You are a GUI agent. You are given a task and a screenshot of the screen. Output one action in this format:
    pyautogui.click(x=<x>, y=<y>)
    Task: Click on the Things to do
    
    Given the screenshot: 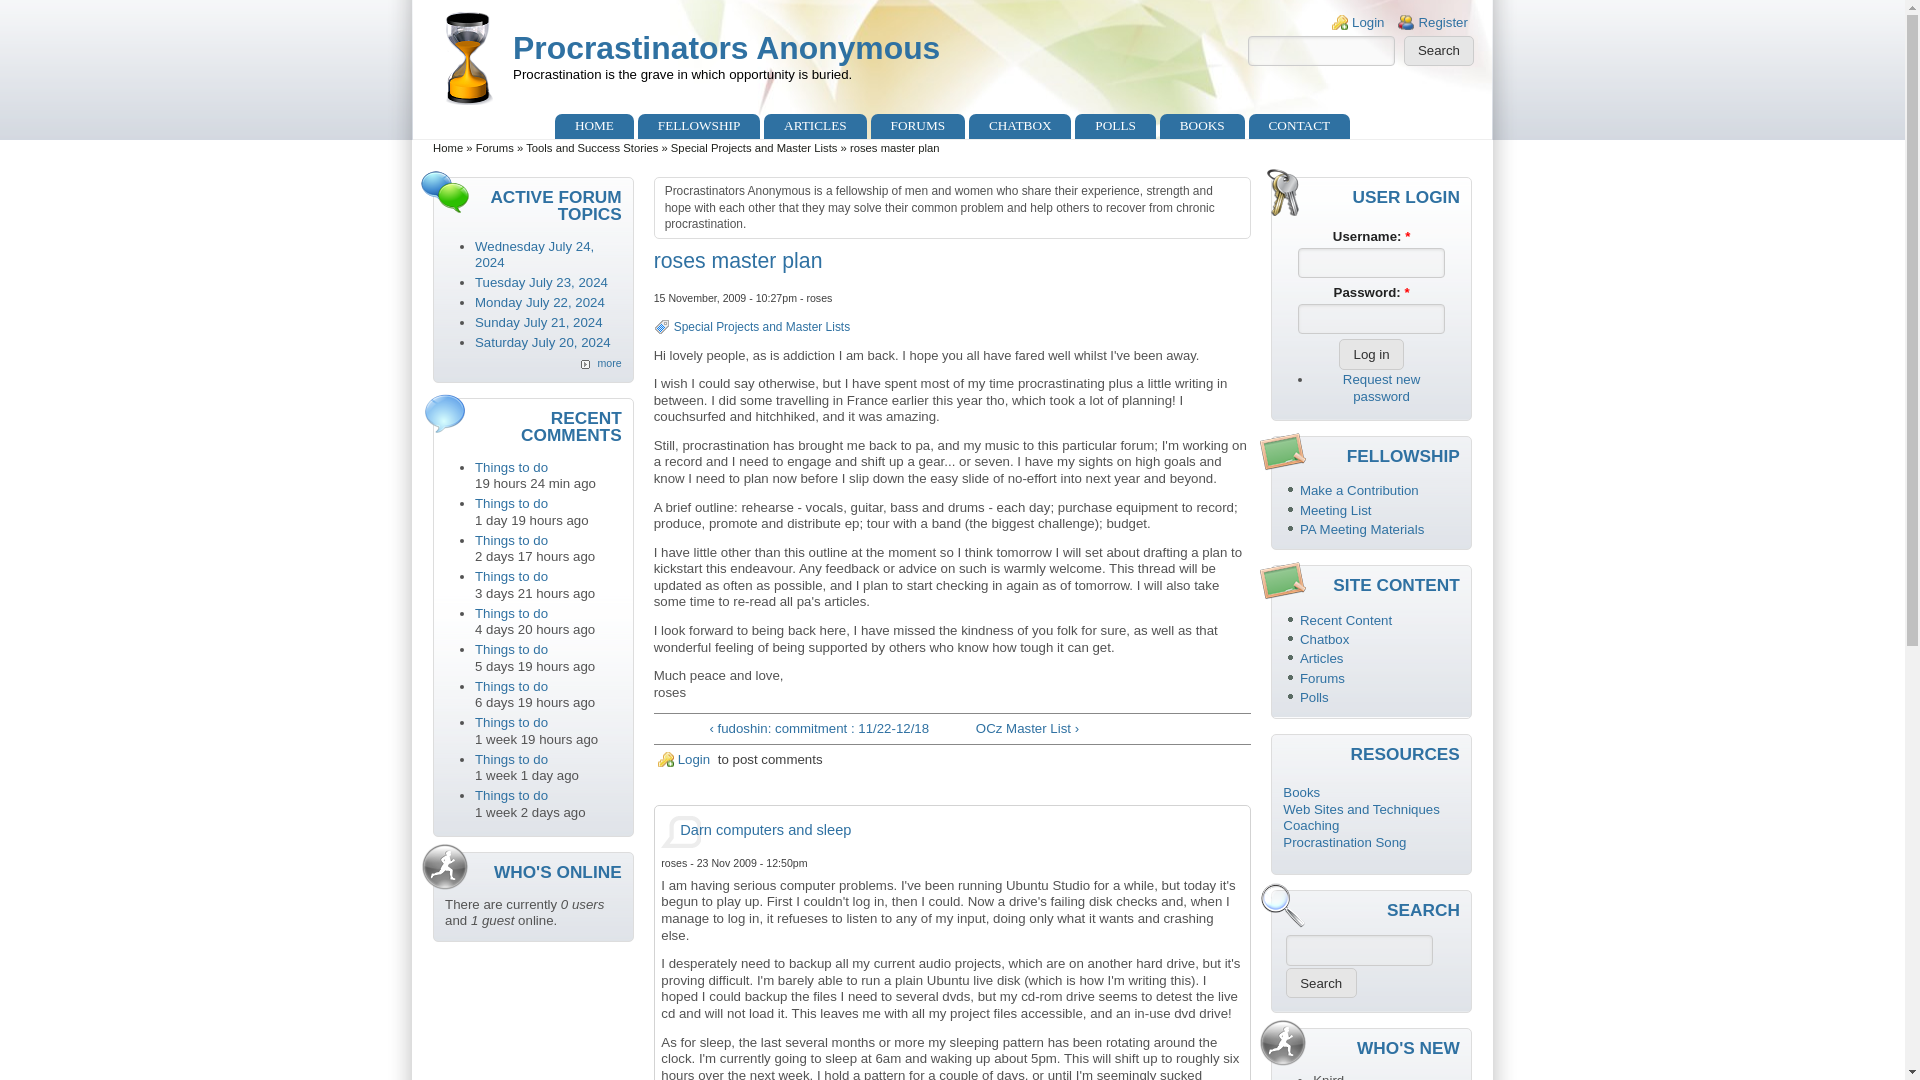 What is the action you would take?
    pyautogui.click(x=510, y=576)
    